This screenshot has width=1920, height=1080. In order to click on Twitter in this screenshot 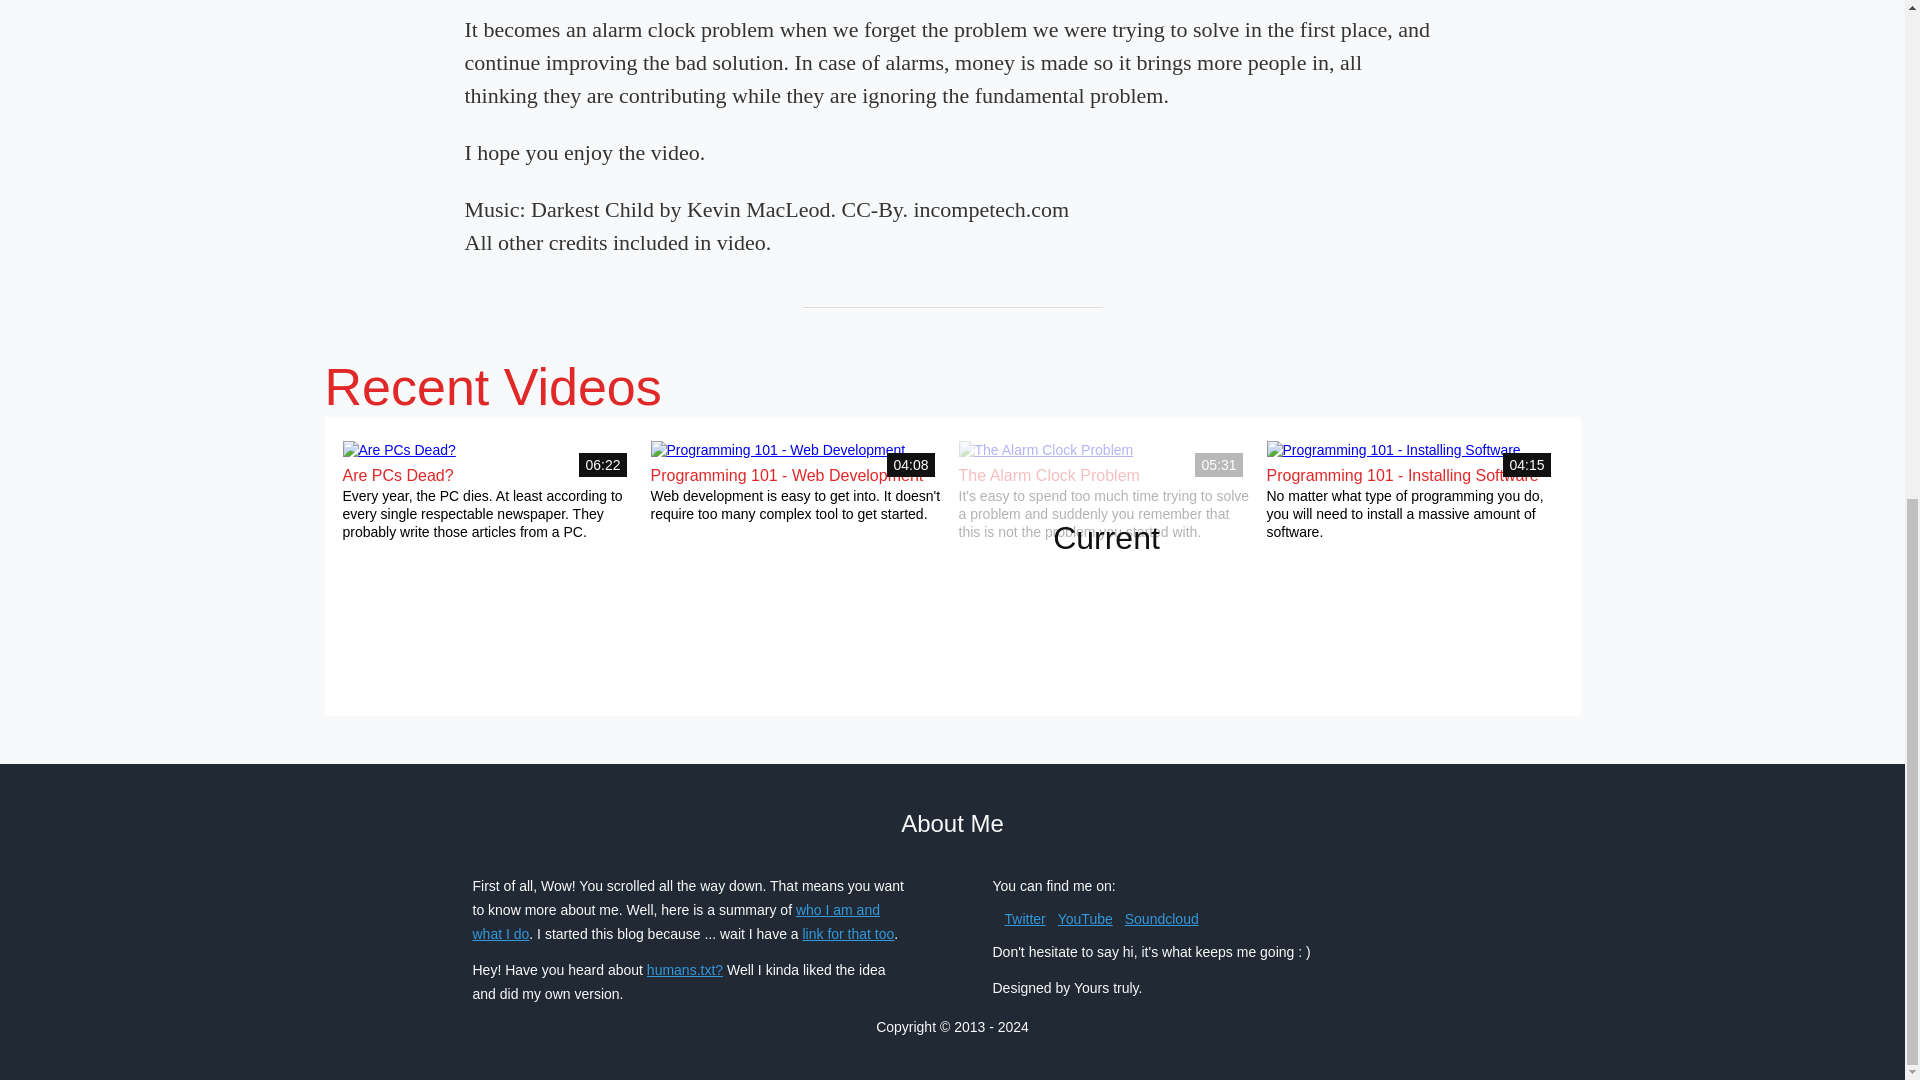, I will do `click(1024, 918)`.